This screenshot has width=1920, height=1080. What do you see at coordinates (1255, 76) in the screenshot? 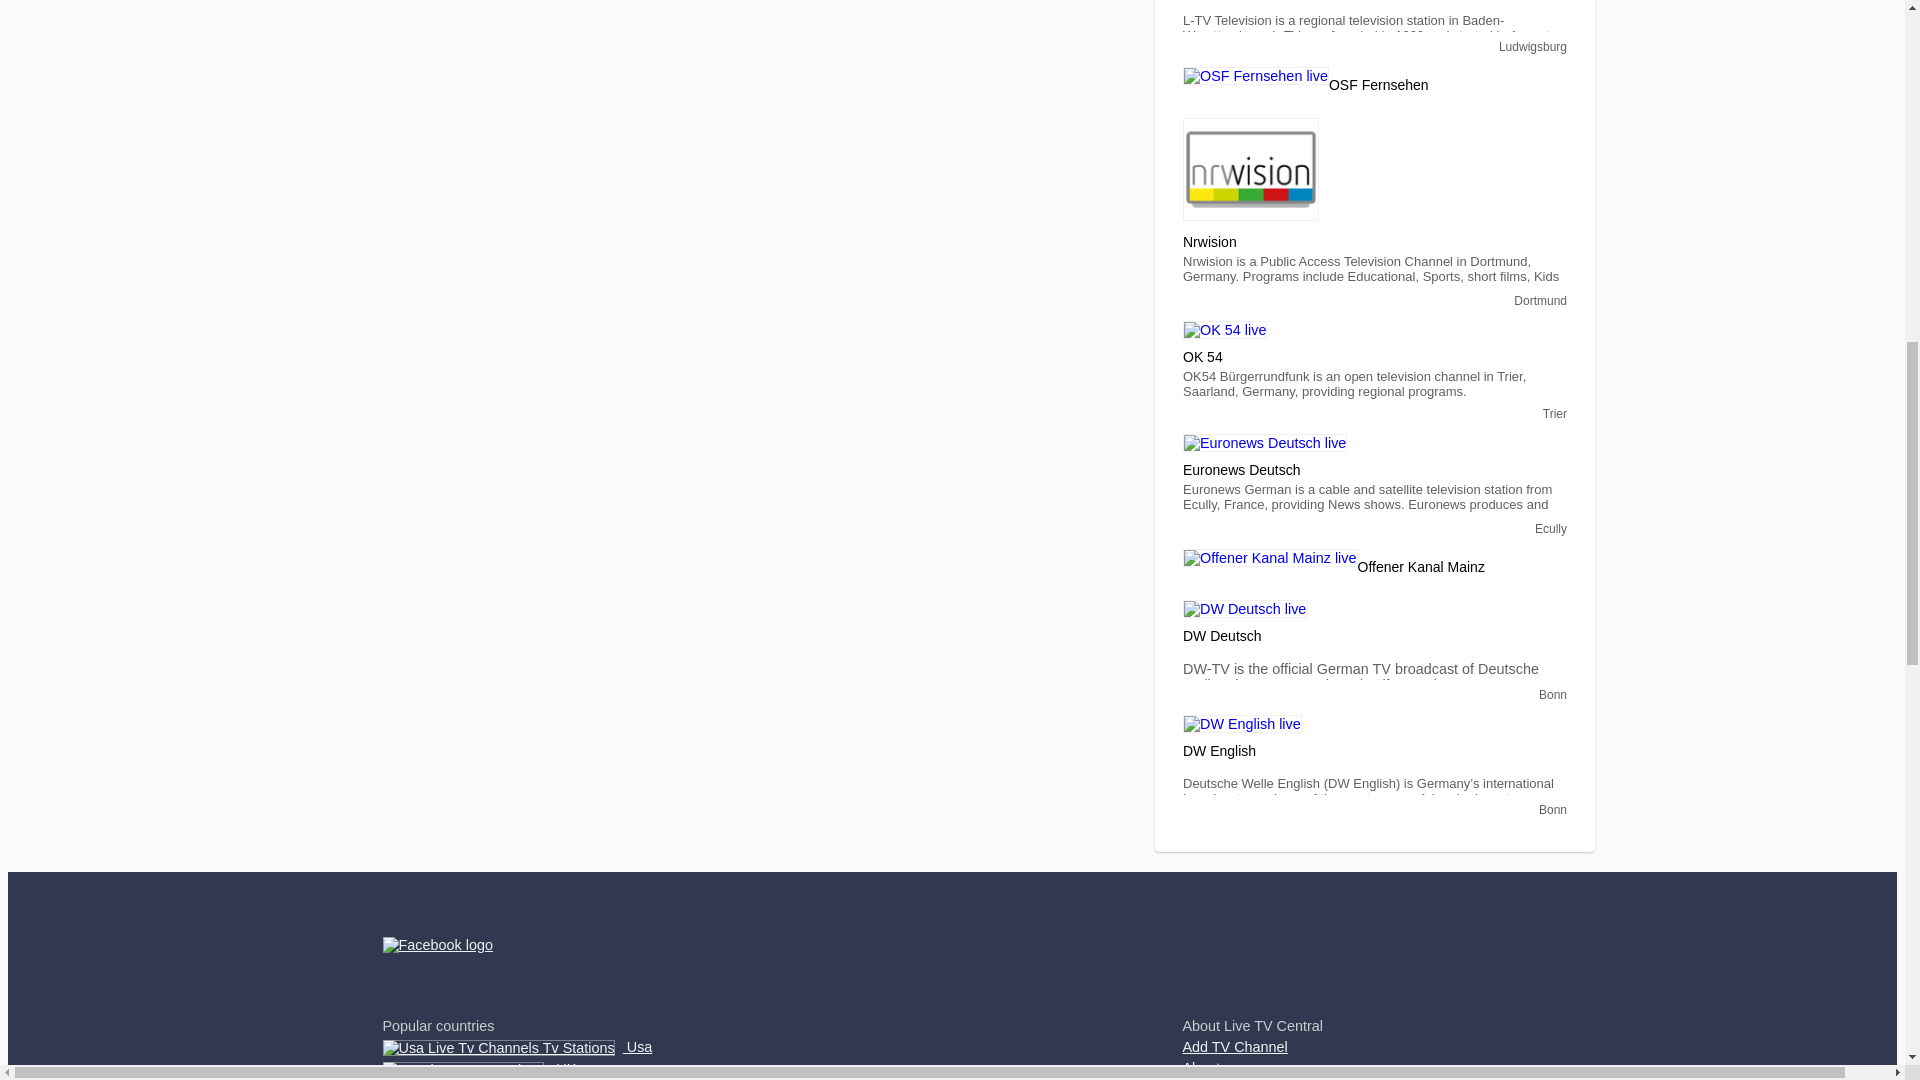
I see `OSF Fernsehen` at bounding box center [1255, 76].